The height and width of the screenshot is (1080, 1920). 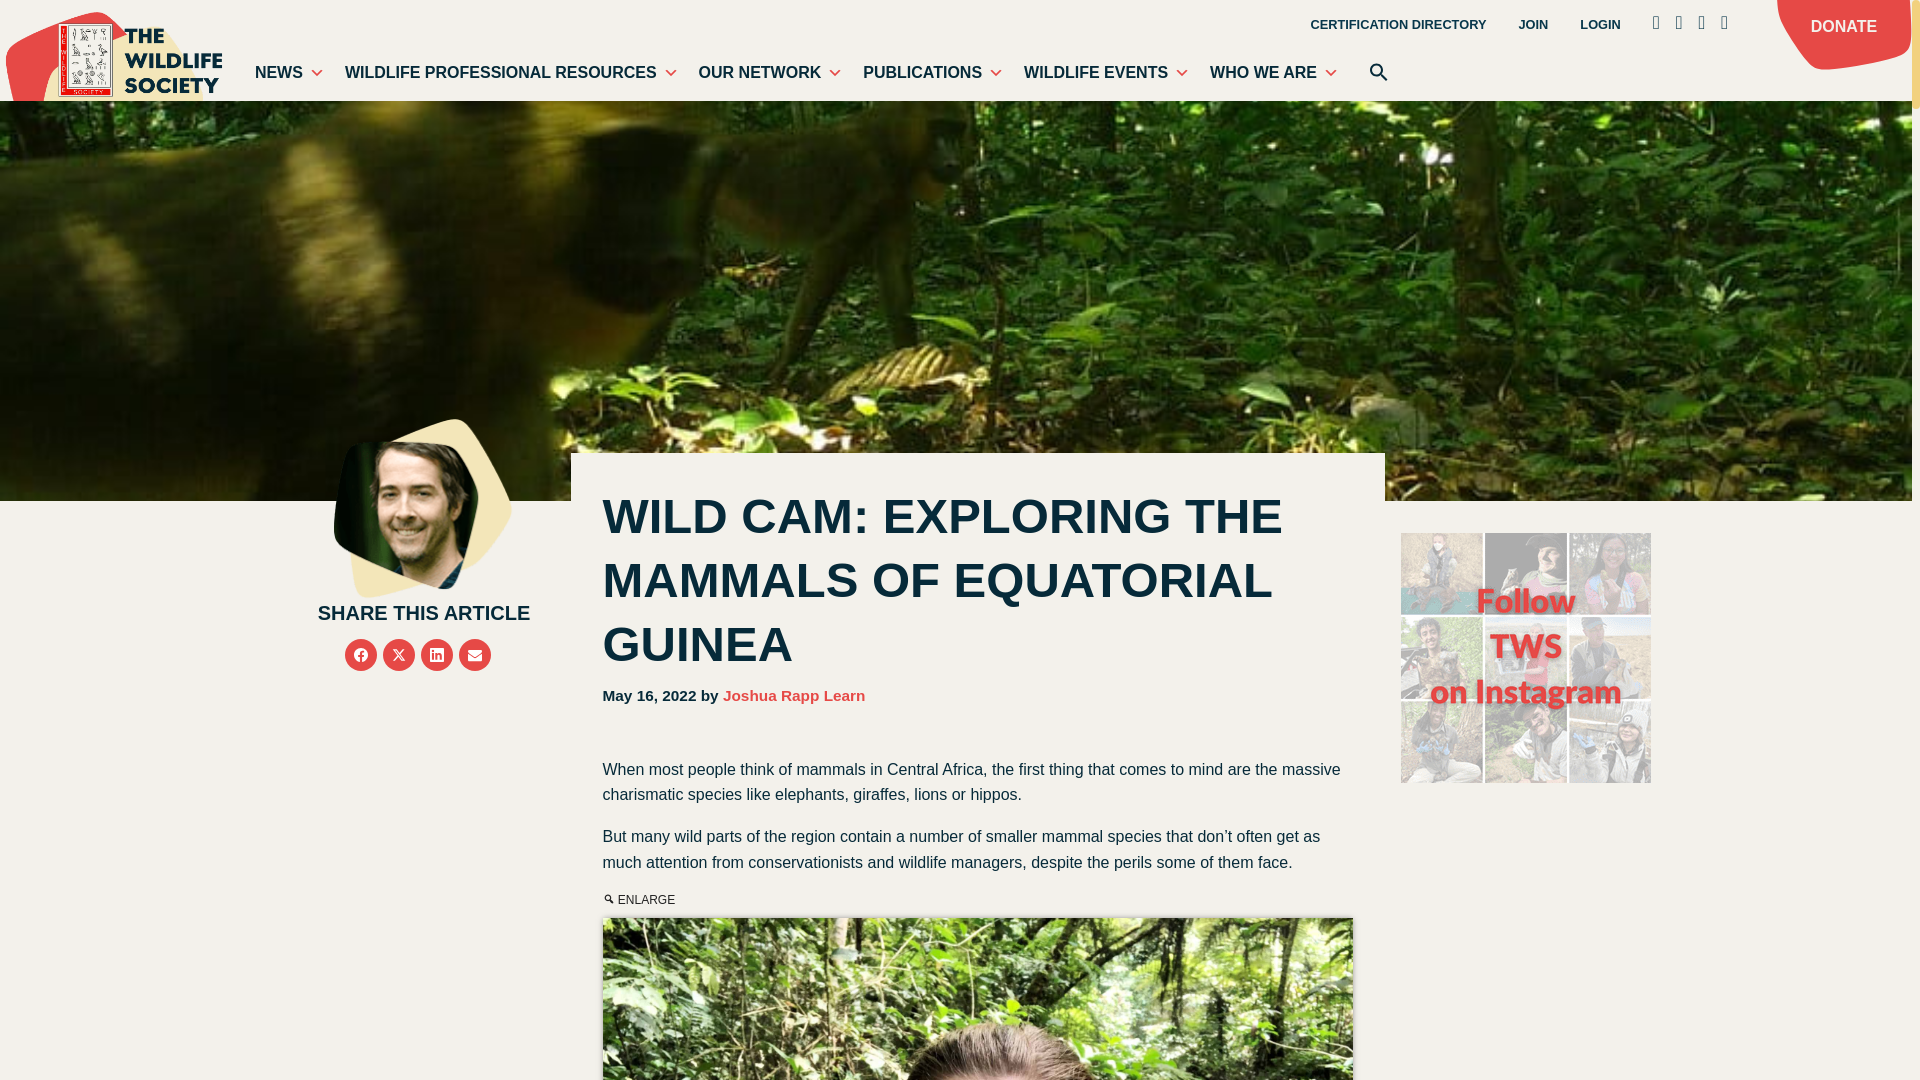 What do you see at coordinates (1398, 26) in the screenshot?
I see `CERTIFICATION DIRECTORY` at bounding box center [1398, 26].